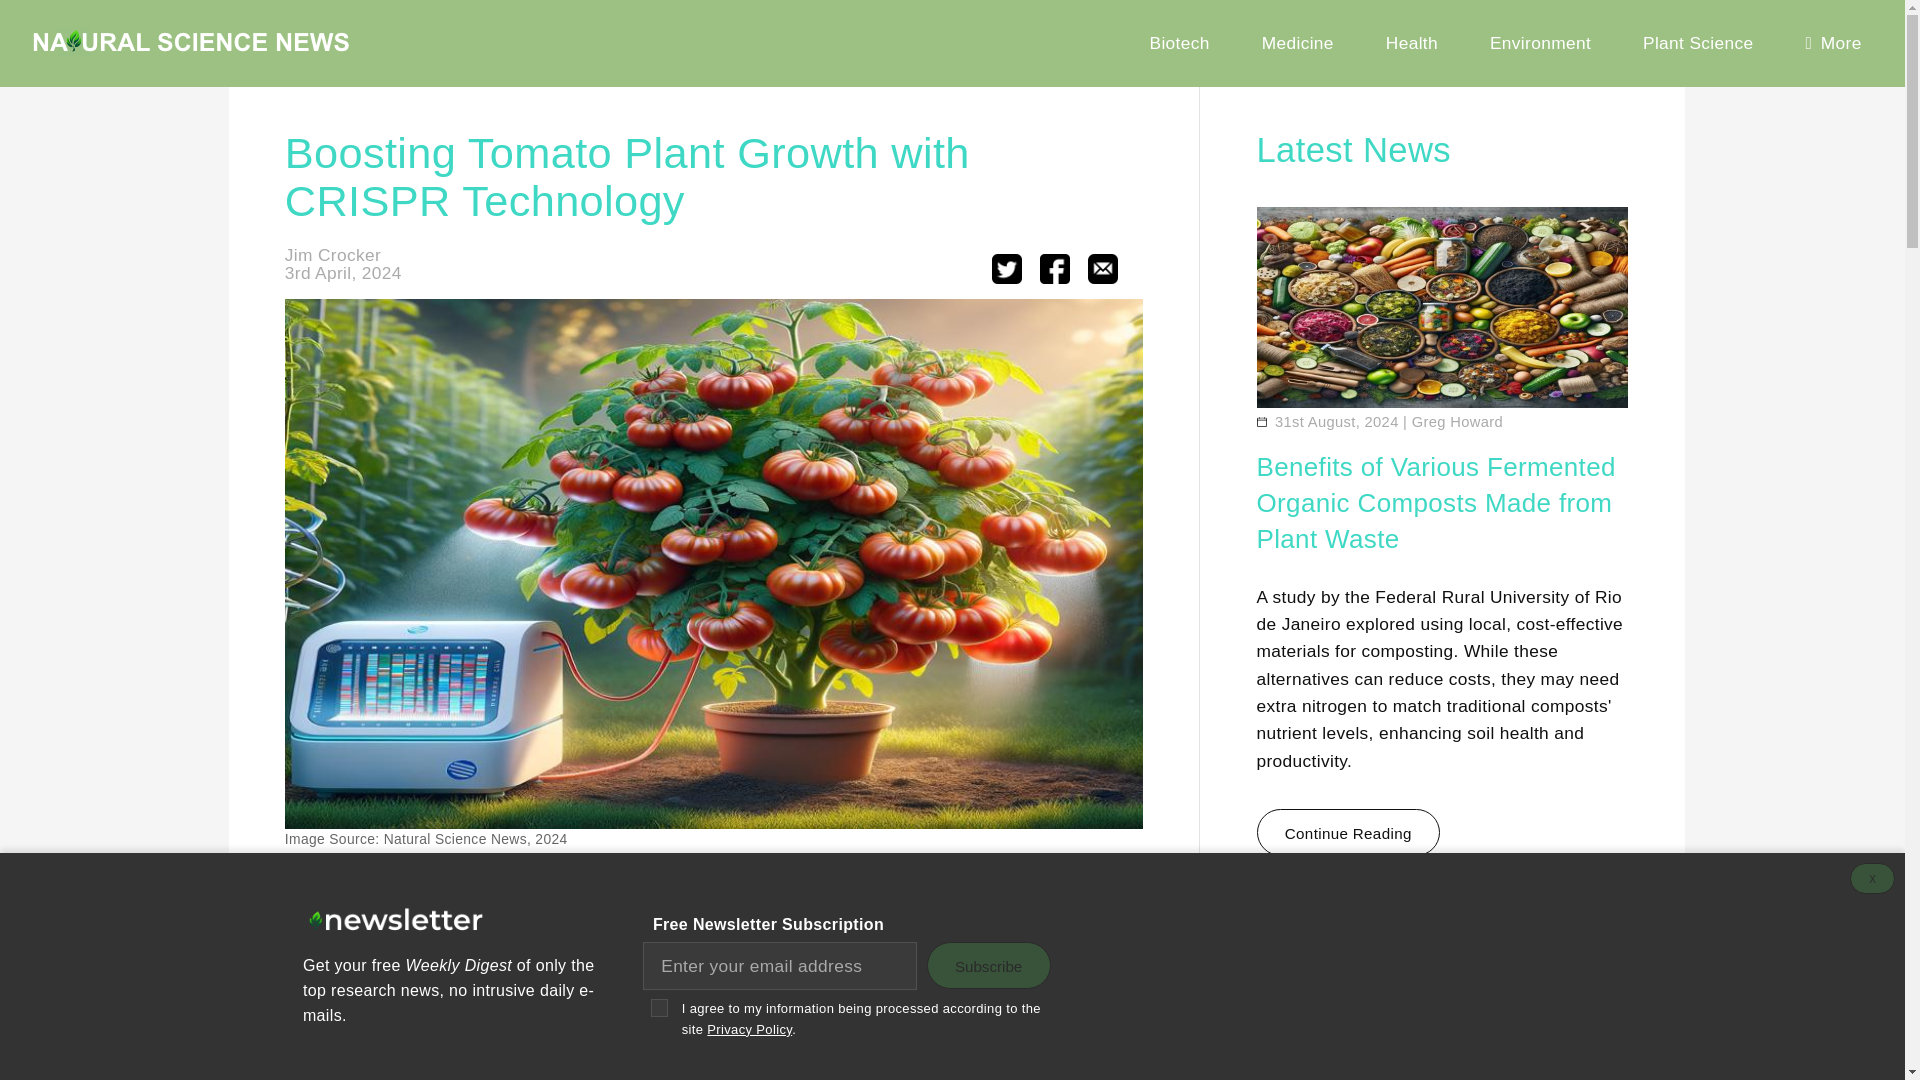  I want to click on Health, so click(1411, 44).